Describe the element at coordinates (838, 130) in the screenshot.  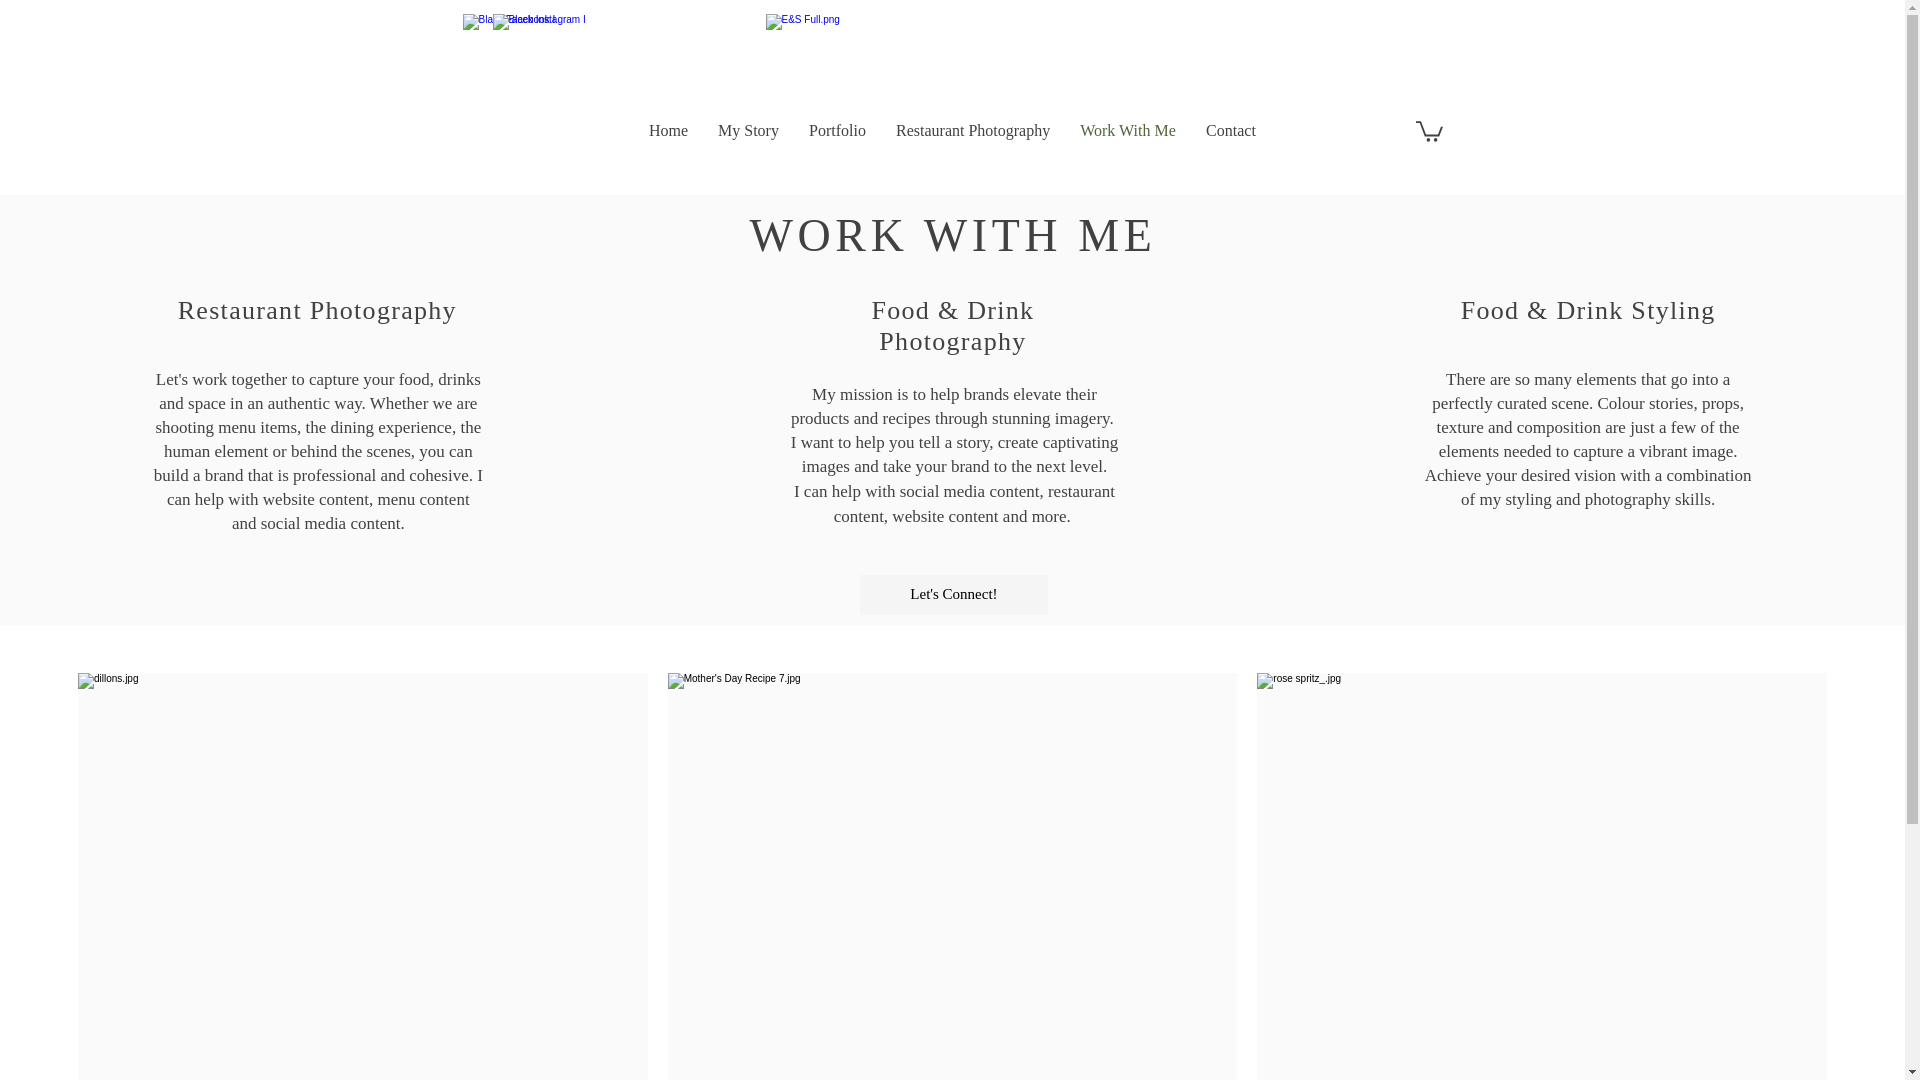
I see `Portfolio` at that location.